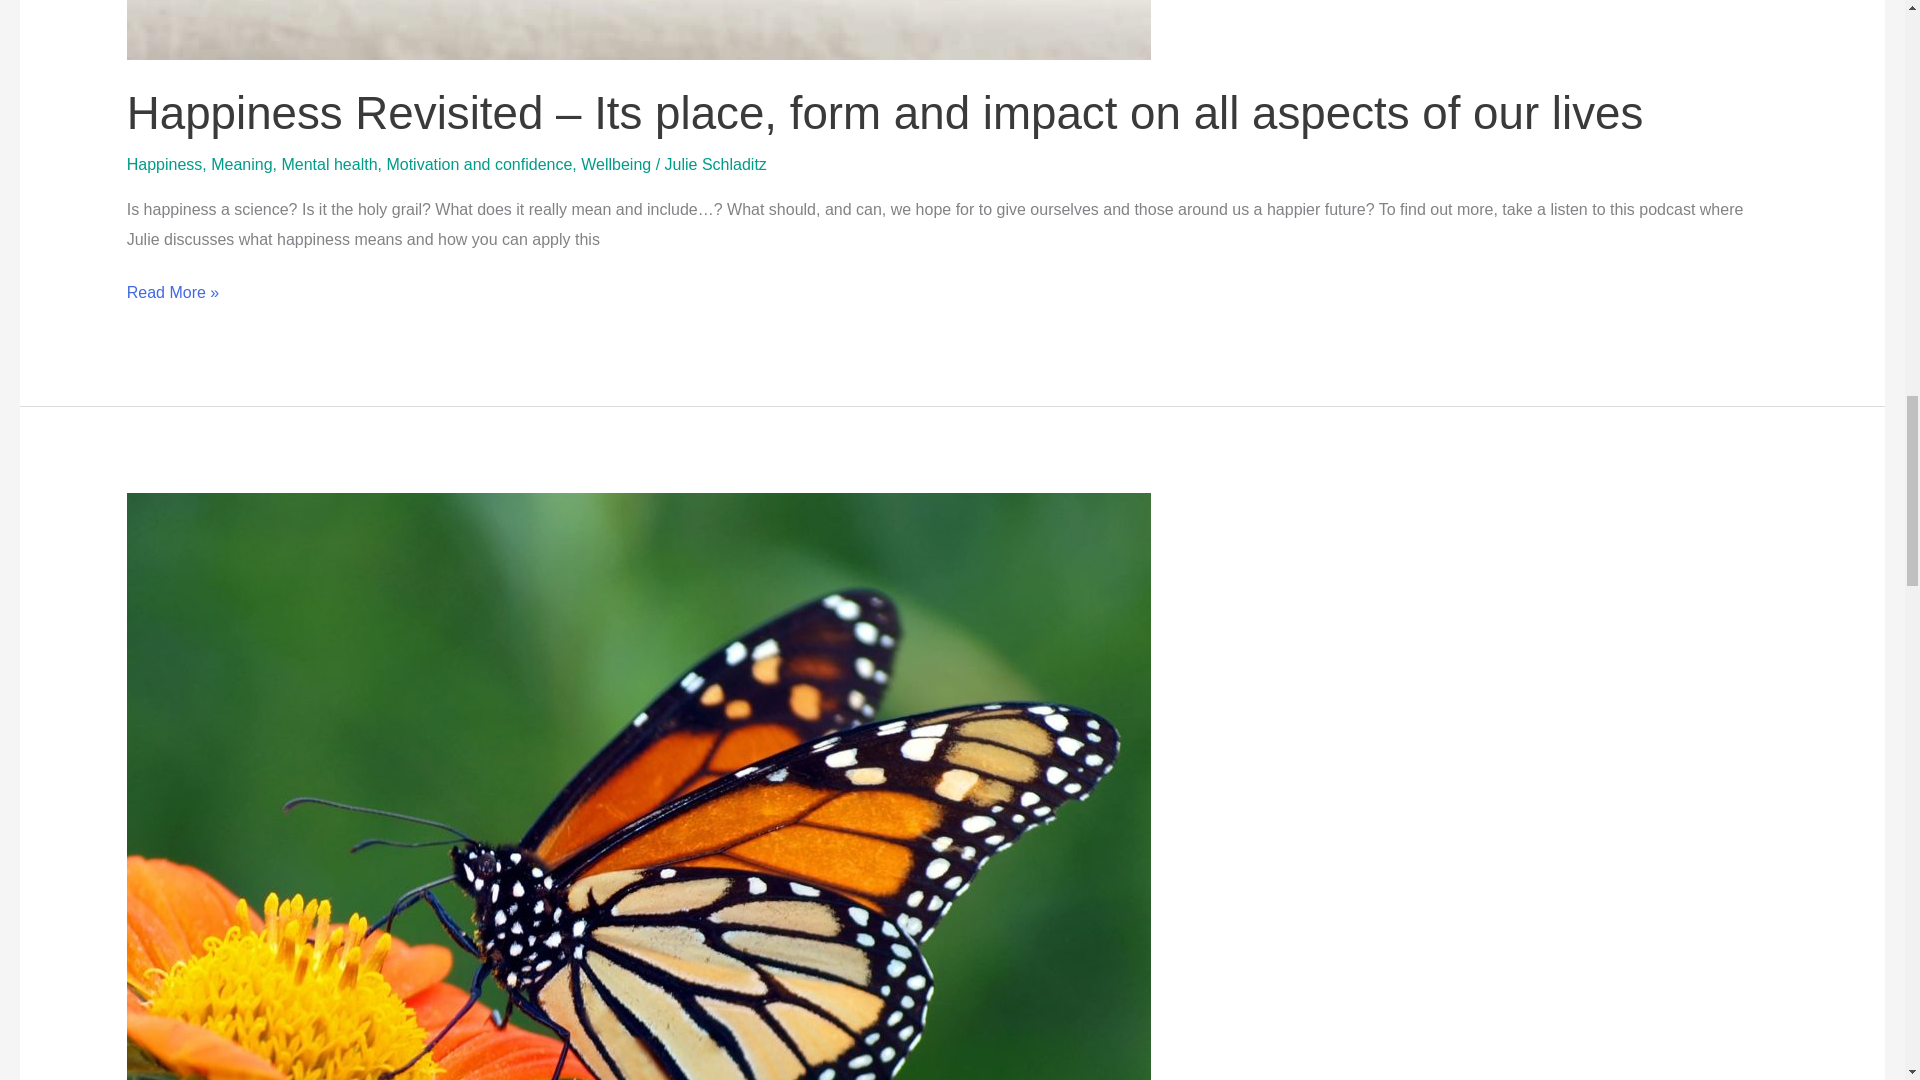 Image resolution: width=1920 pixels, height=1080 pixels. What do you see at coordinates (616, 164) in the screenshot?
I see `Wellbeing` at bounding box center [616, 164].